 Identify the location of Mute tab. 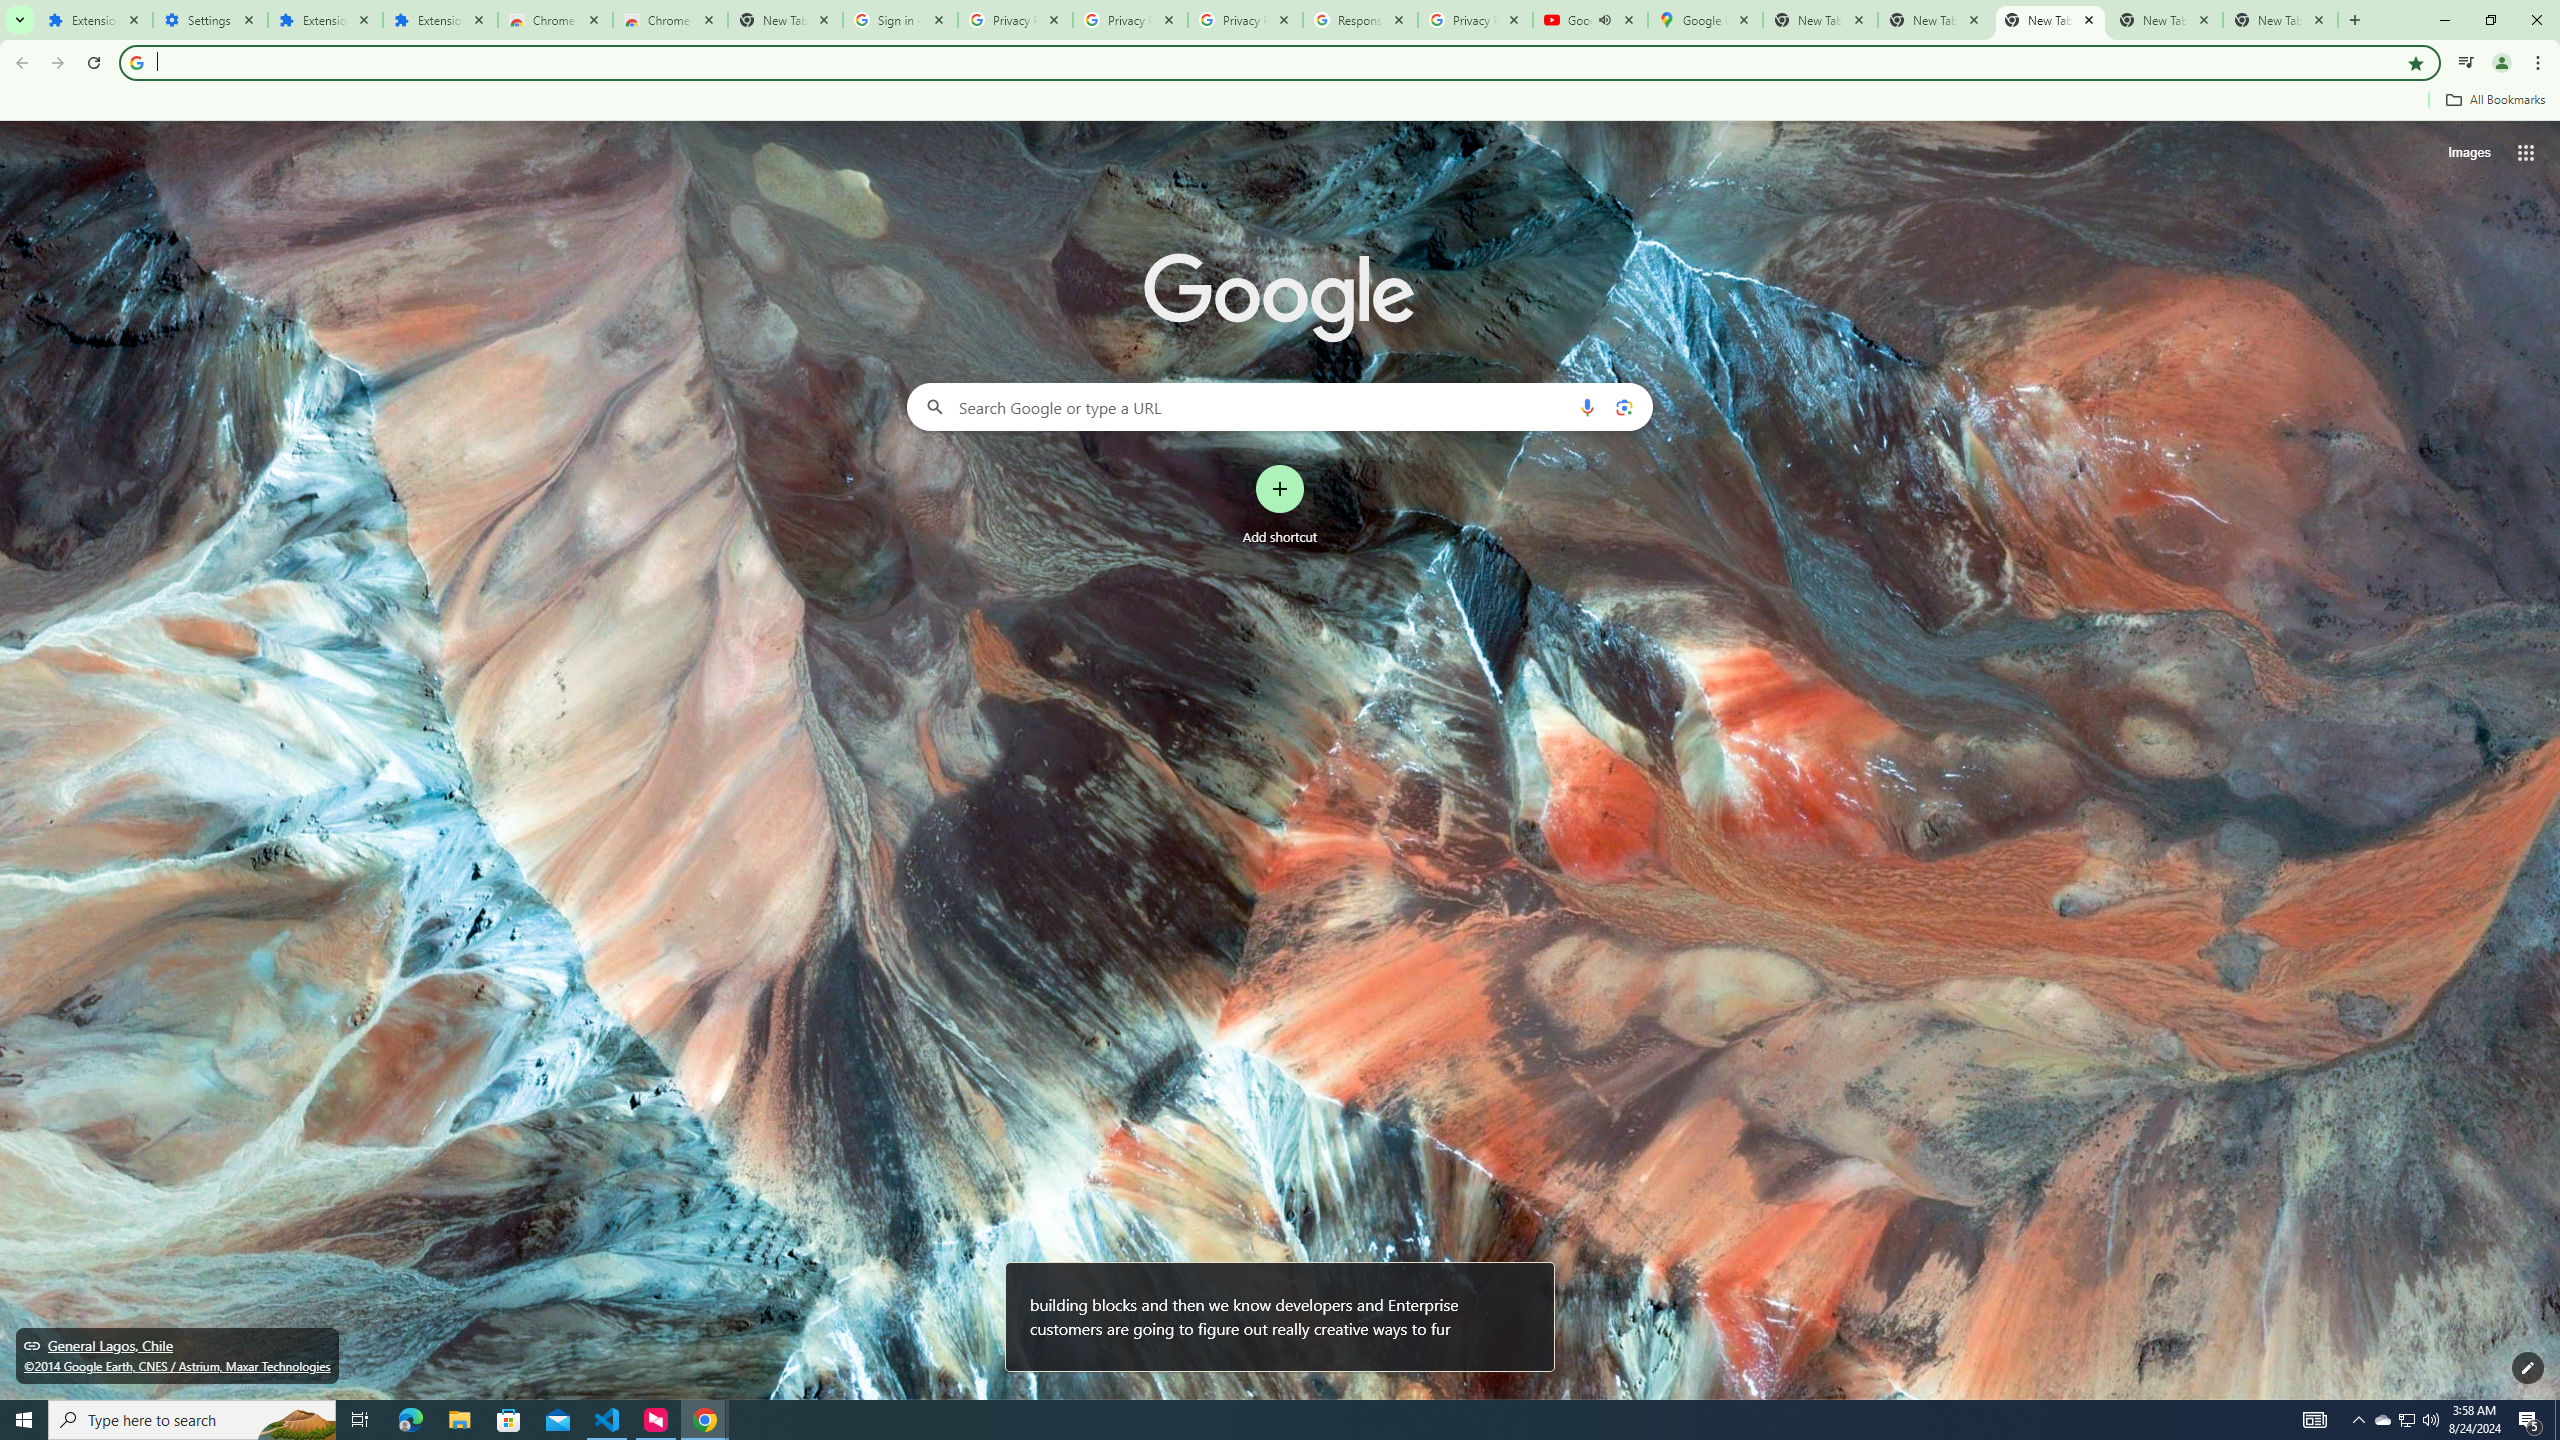
(1604, 19).